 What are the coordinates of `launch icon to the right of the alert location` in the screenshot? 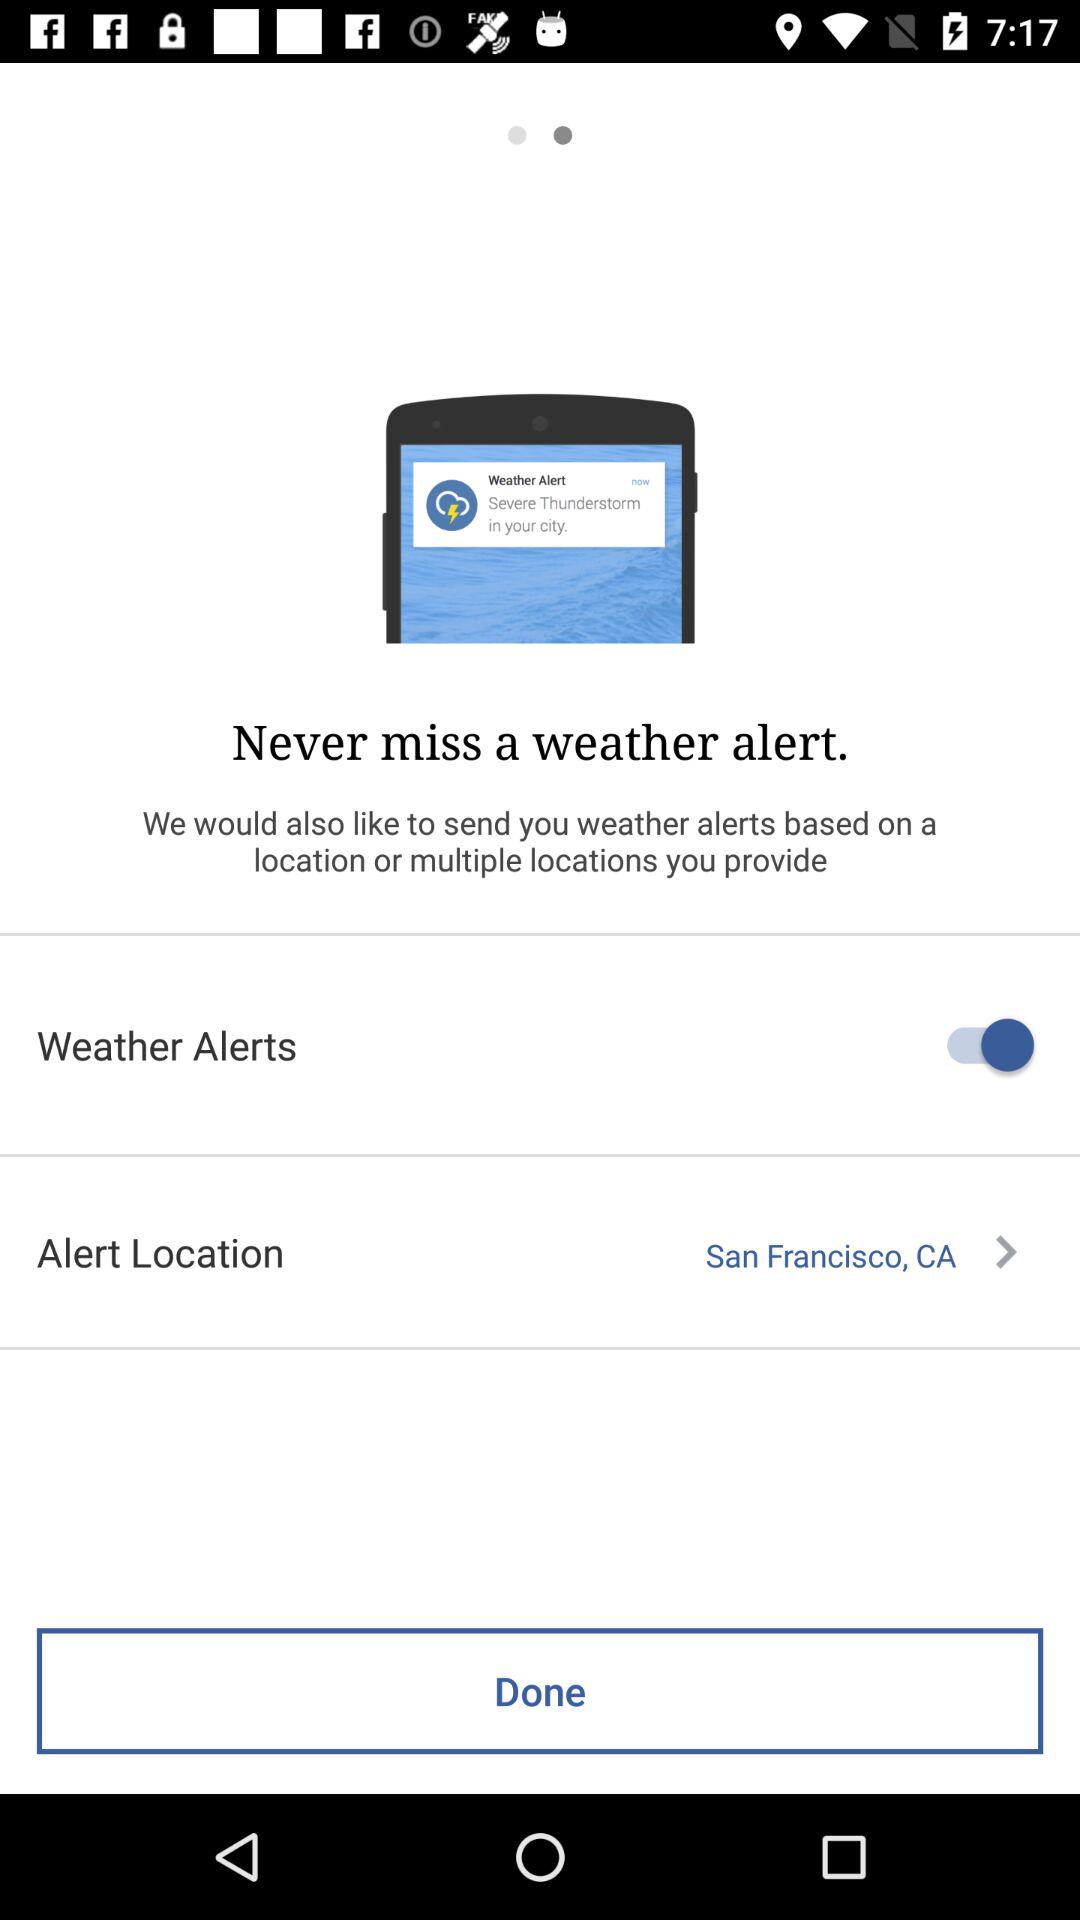 It's located at (861, 1255).